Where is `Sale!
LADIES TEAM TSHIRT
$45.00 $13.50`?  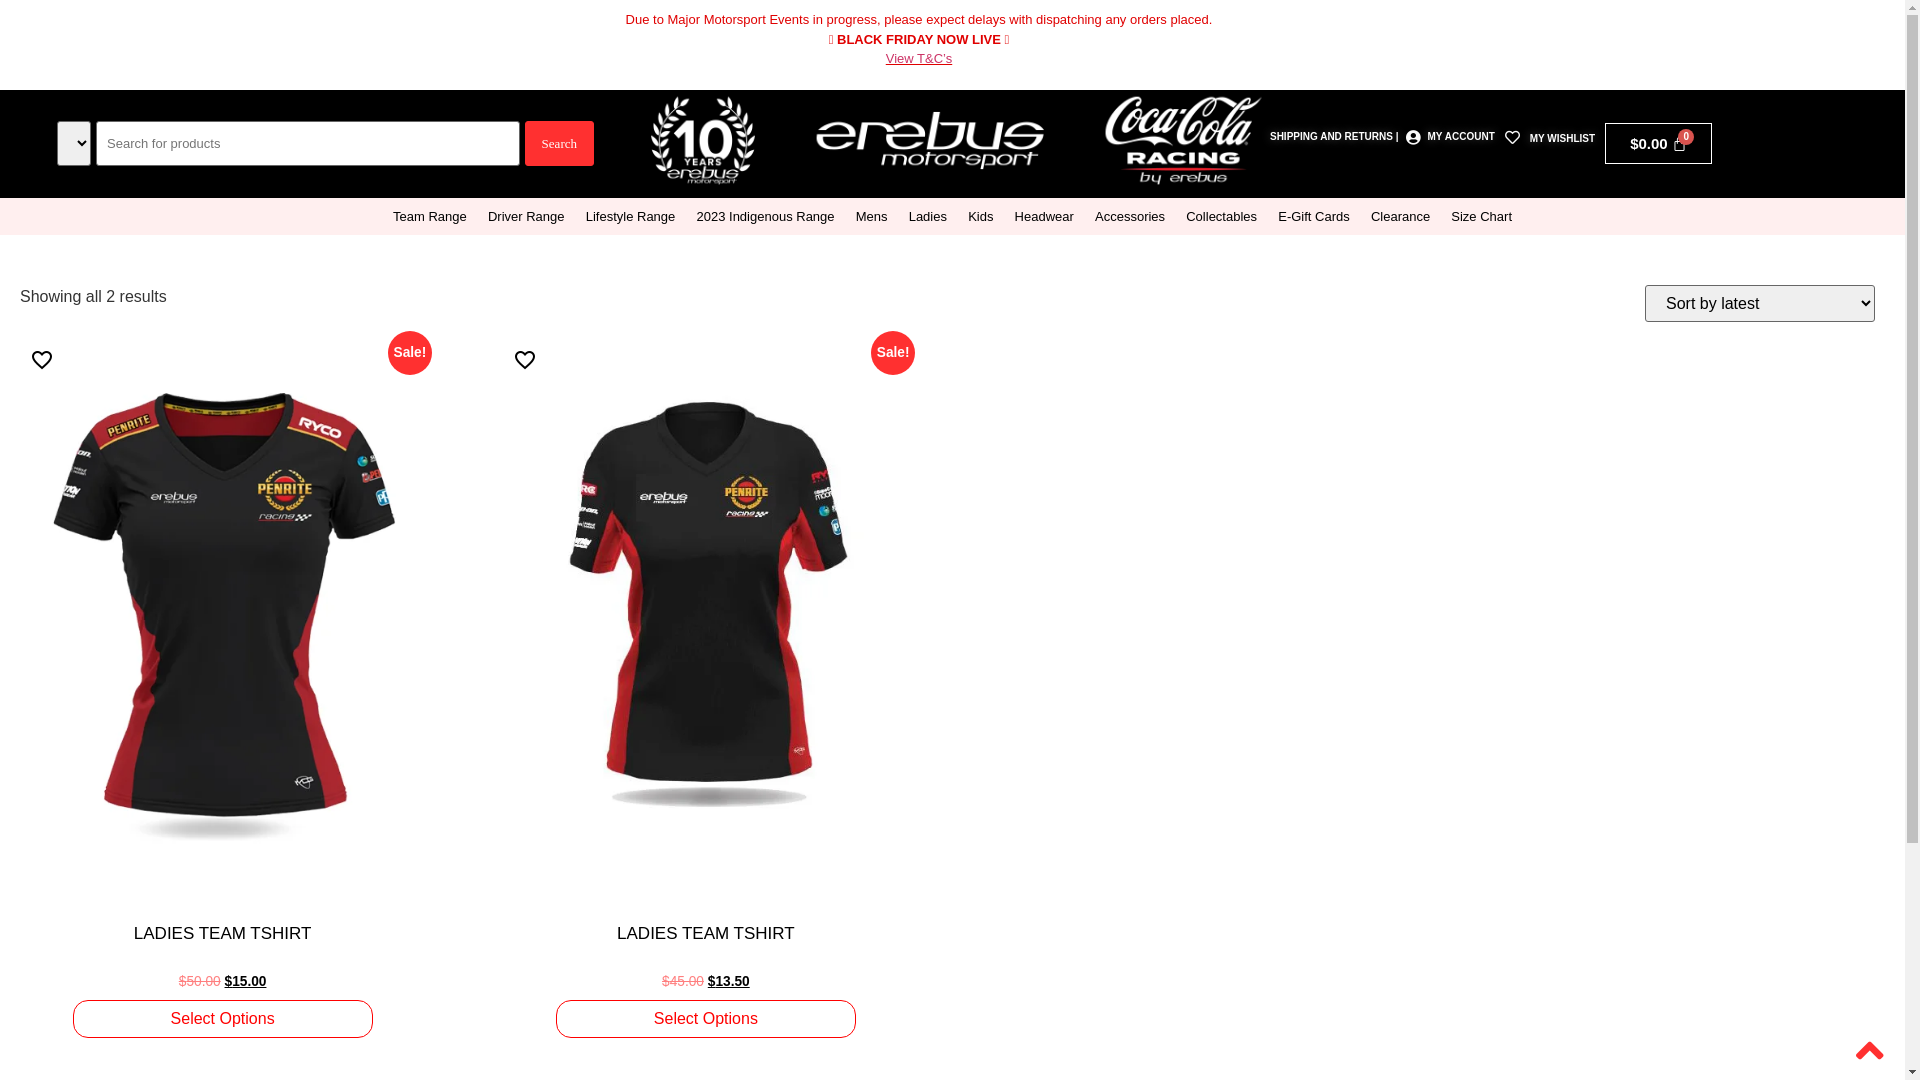 Sale!
LADIES TEAM TSHIRT
$45.00 $13.50 is located at coordinates (706, 669).